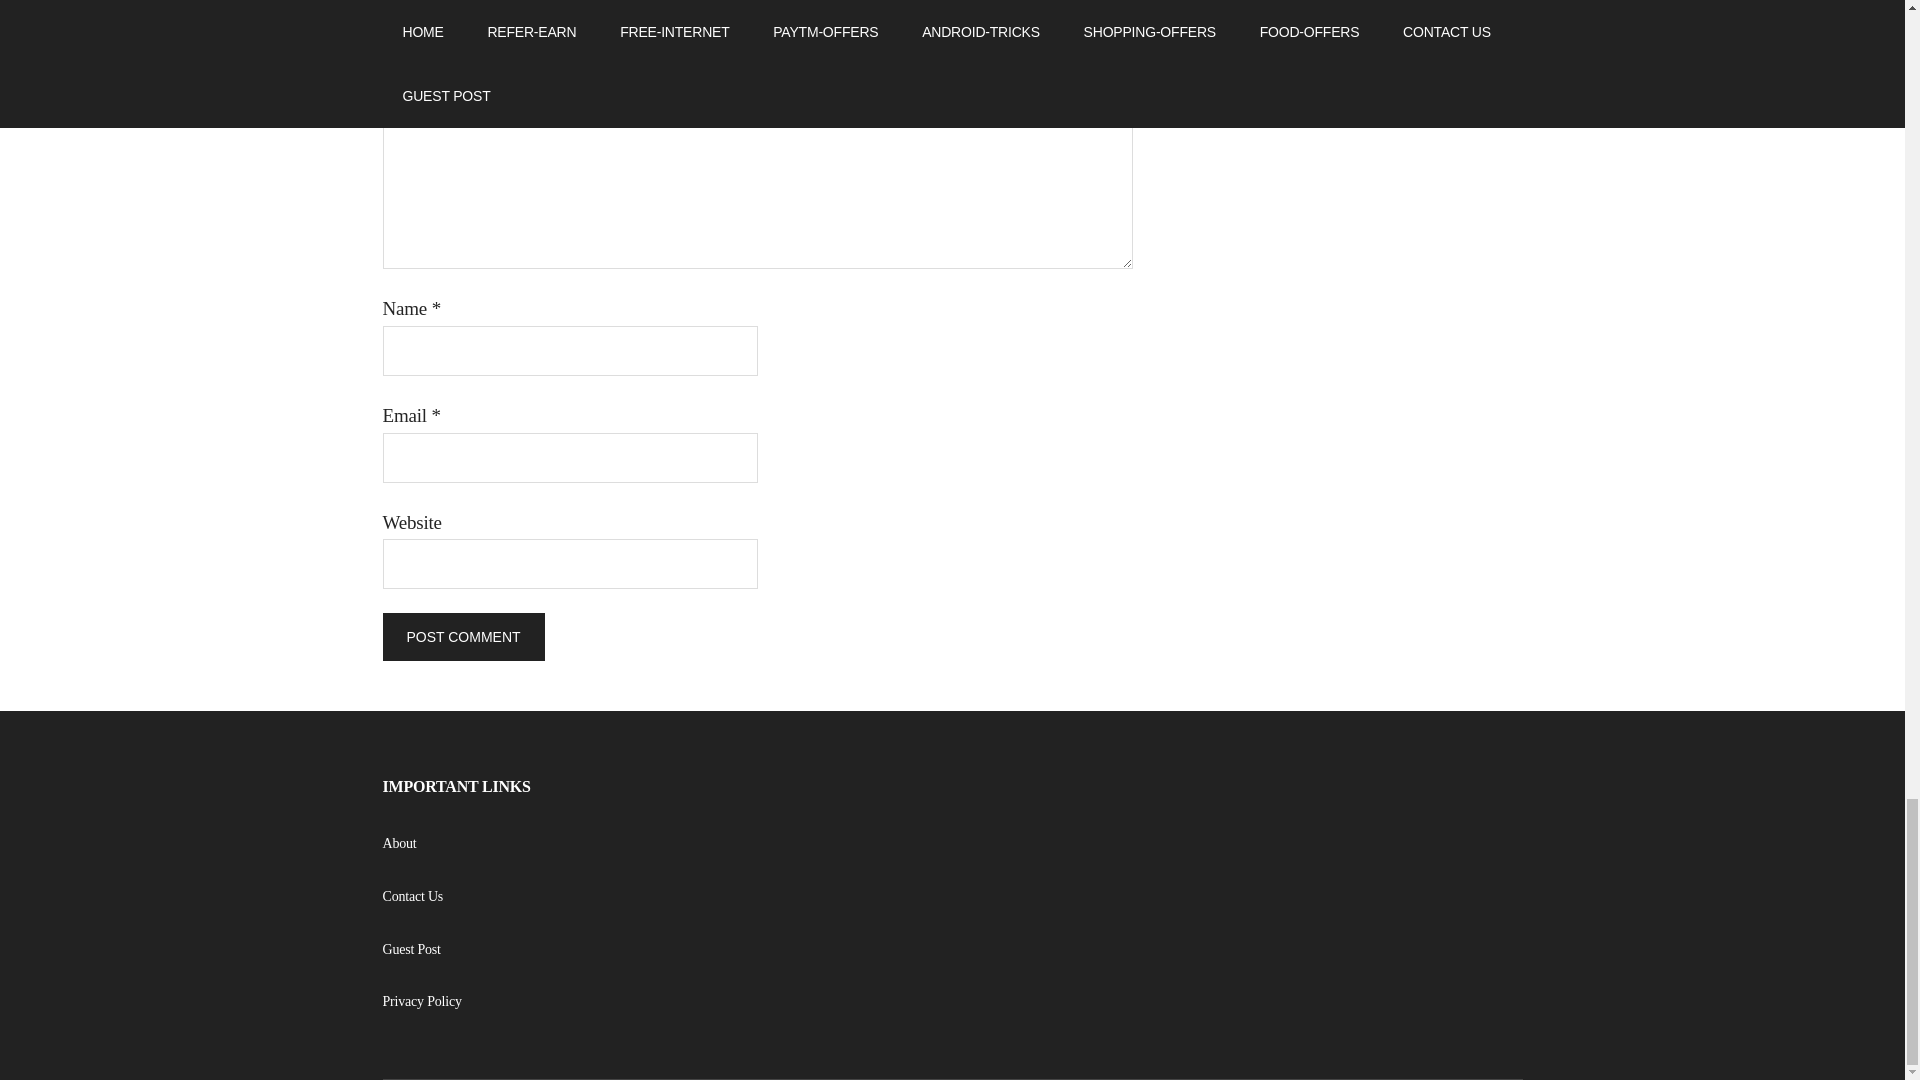 This screenshot has height=1080, width=1920. Describe the element at coordinates (421, 1000) in the screenshot. I see `Privacy Policy` at that location.